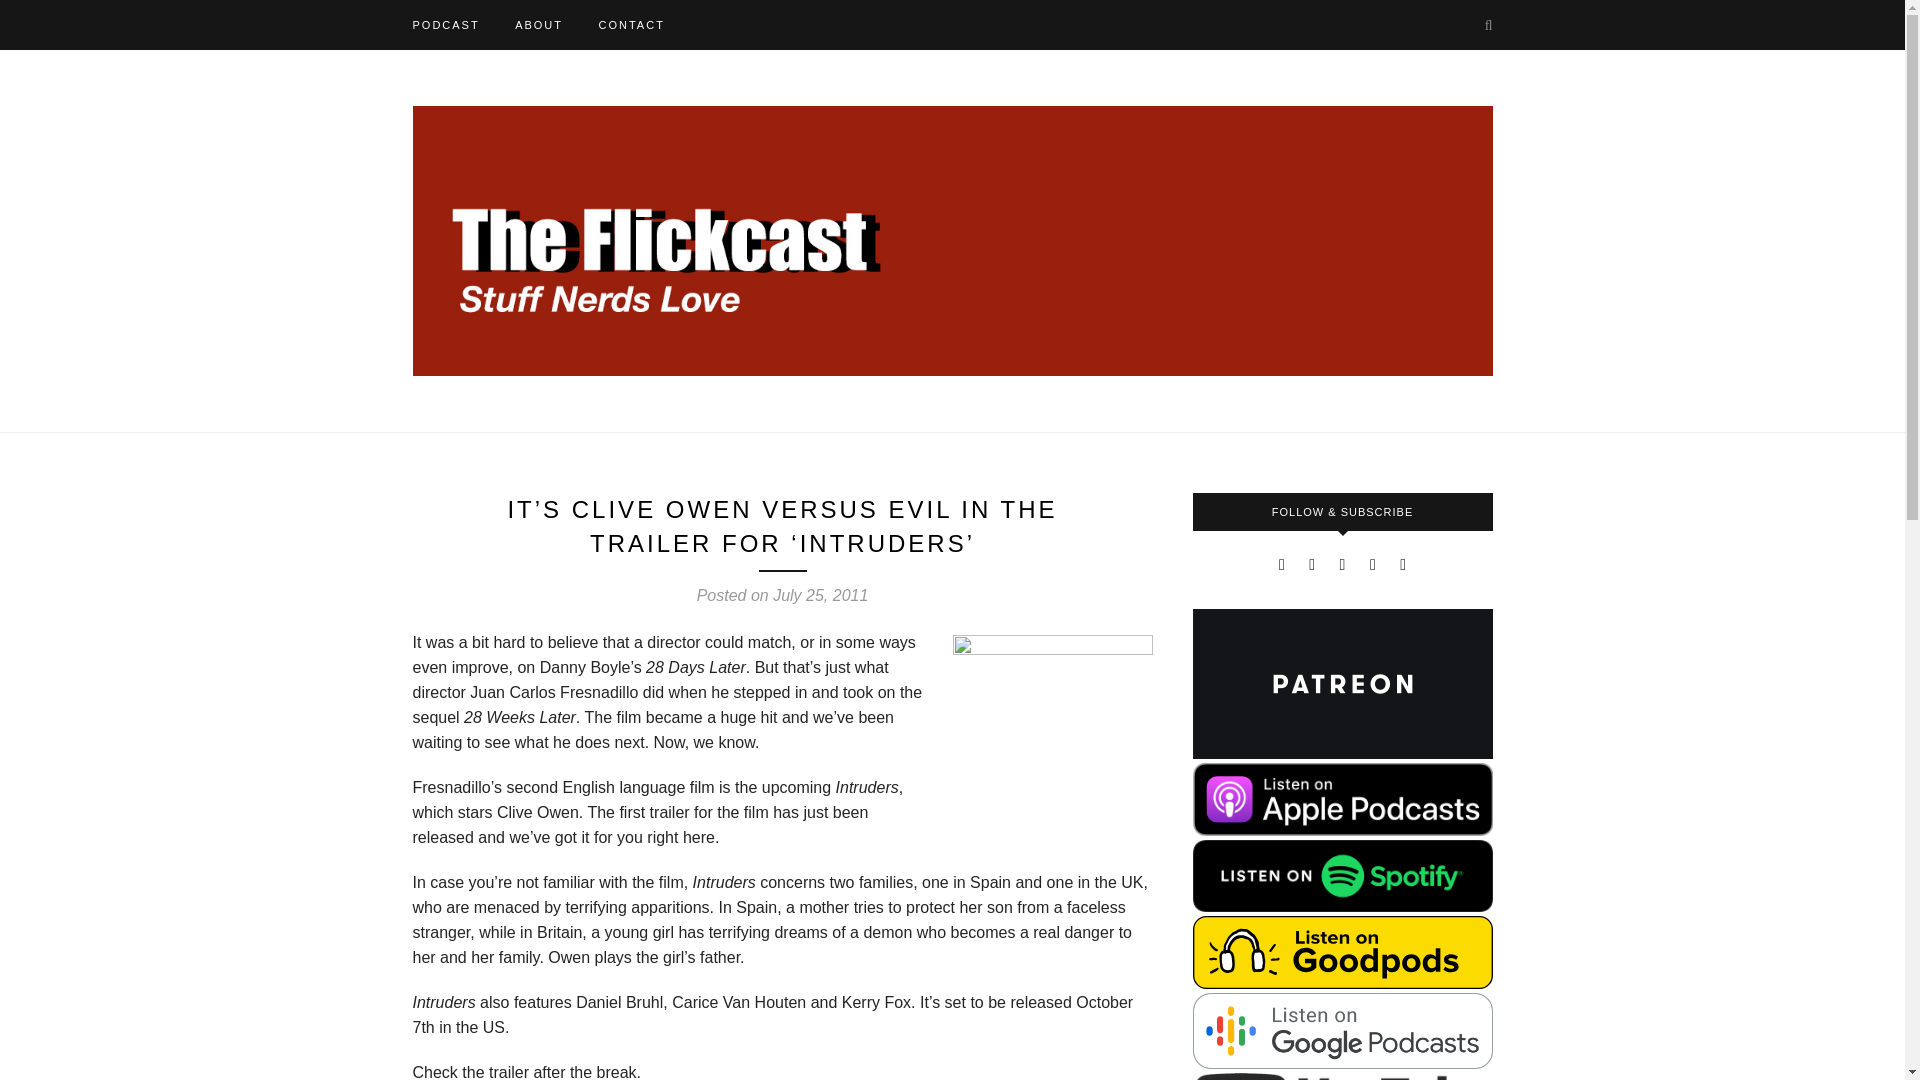 This screenshot has height=1080, width=1920. Describe the element at coordinates (630, 24) in the screenshot. I see `CONTACT` at that location.